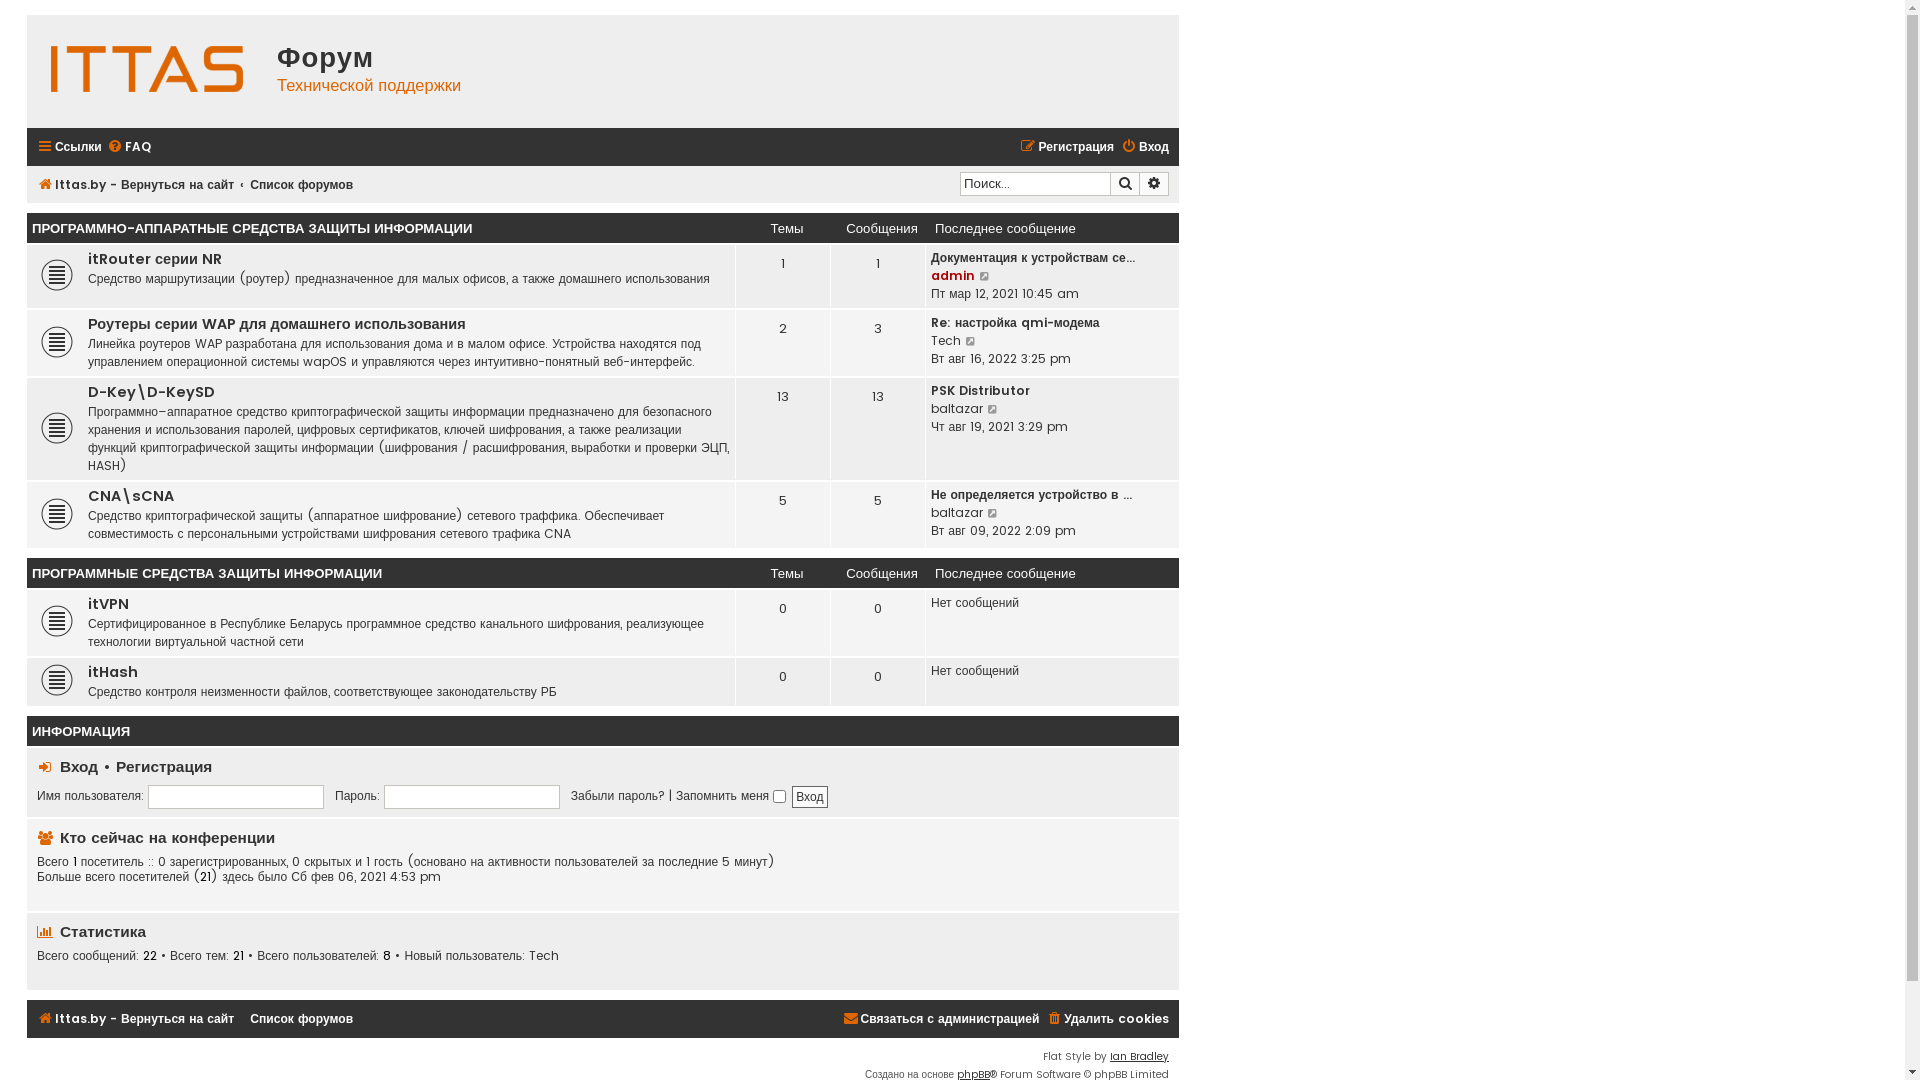 The height and width of the screenshot is (1080, 1920). What do you see at coordinates (953, 276) in the screenshot?
I see `admin` at bounding box center [953, 276].